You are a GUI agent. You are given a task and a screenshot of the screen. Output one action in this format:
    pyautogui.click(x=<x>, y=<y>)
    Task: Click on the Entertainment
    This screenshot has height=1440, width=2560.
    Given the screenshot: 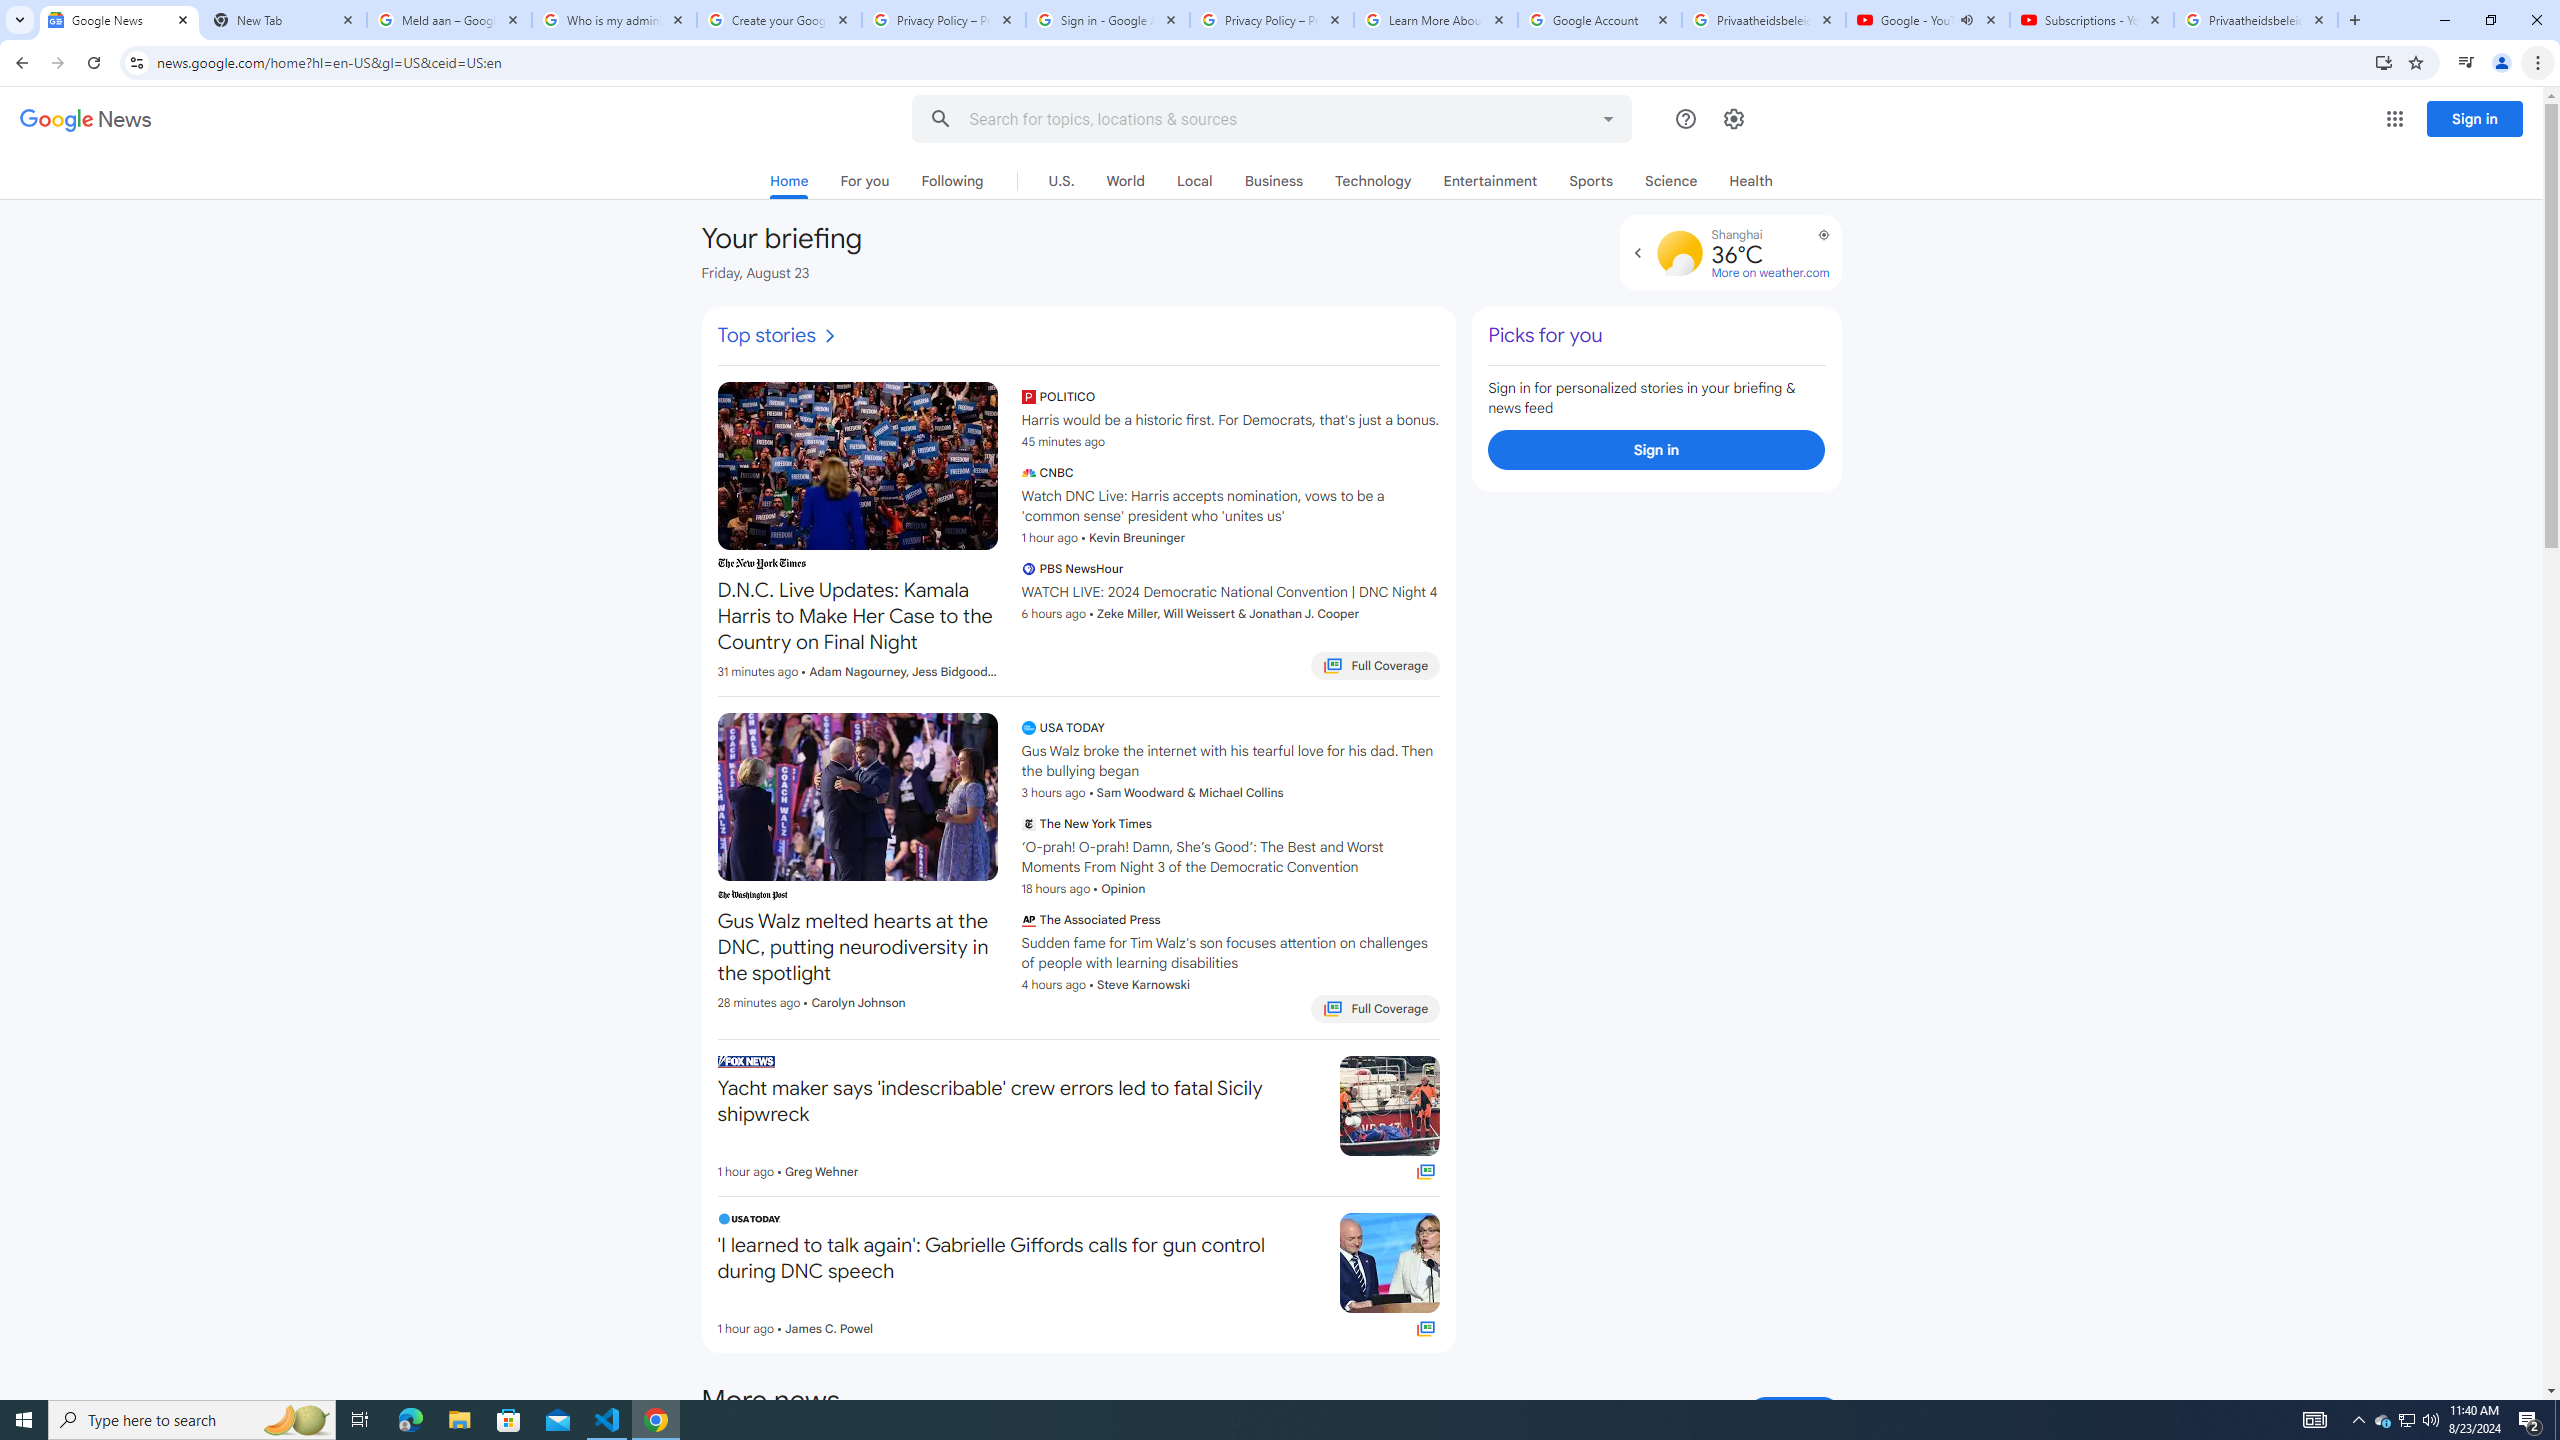 What is the action you would take?
    pyautogui.click(x=1490, y=180)
    